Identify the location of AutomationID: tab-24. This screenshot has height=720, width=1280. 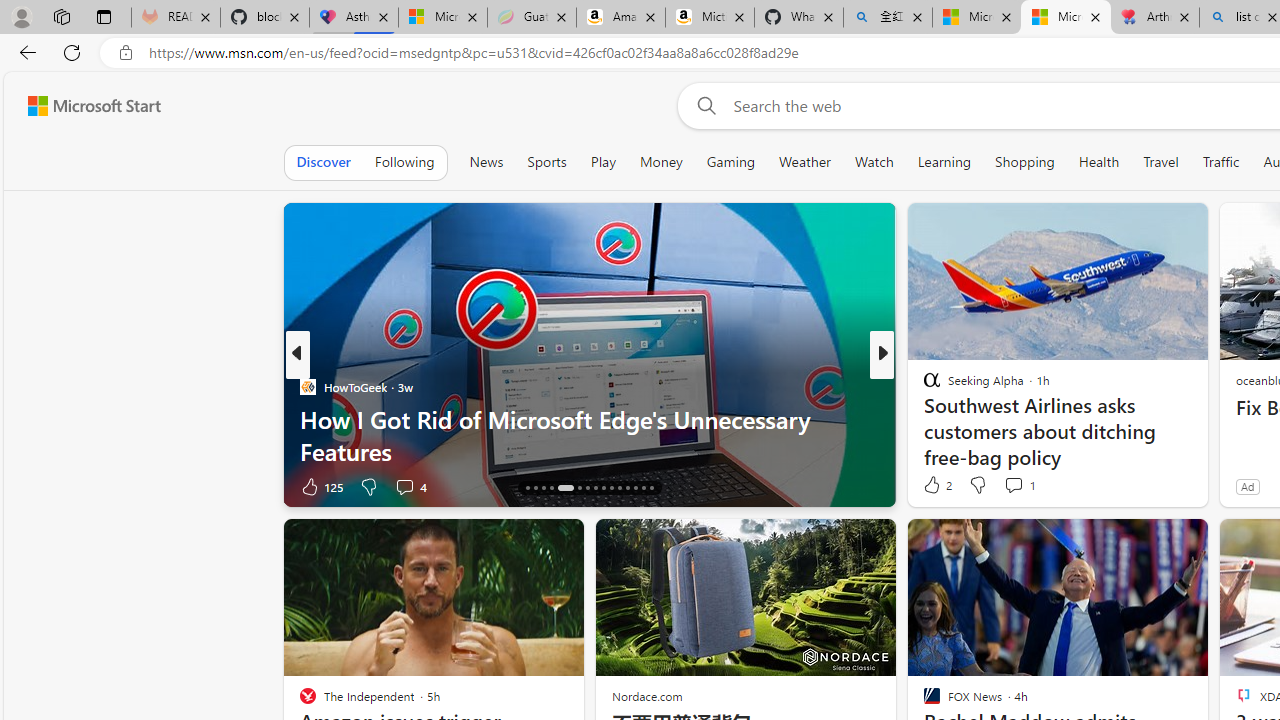
(604, 488).